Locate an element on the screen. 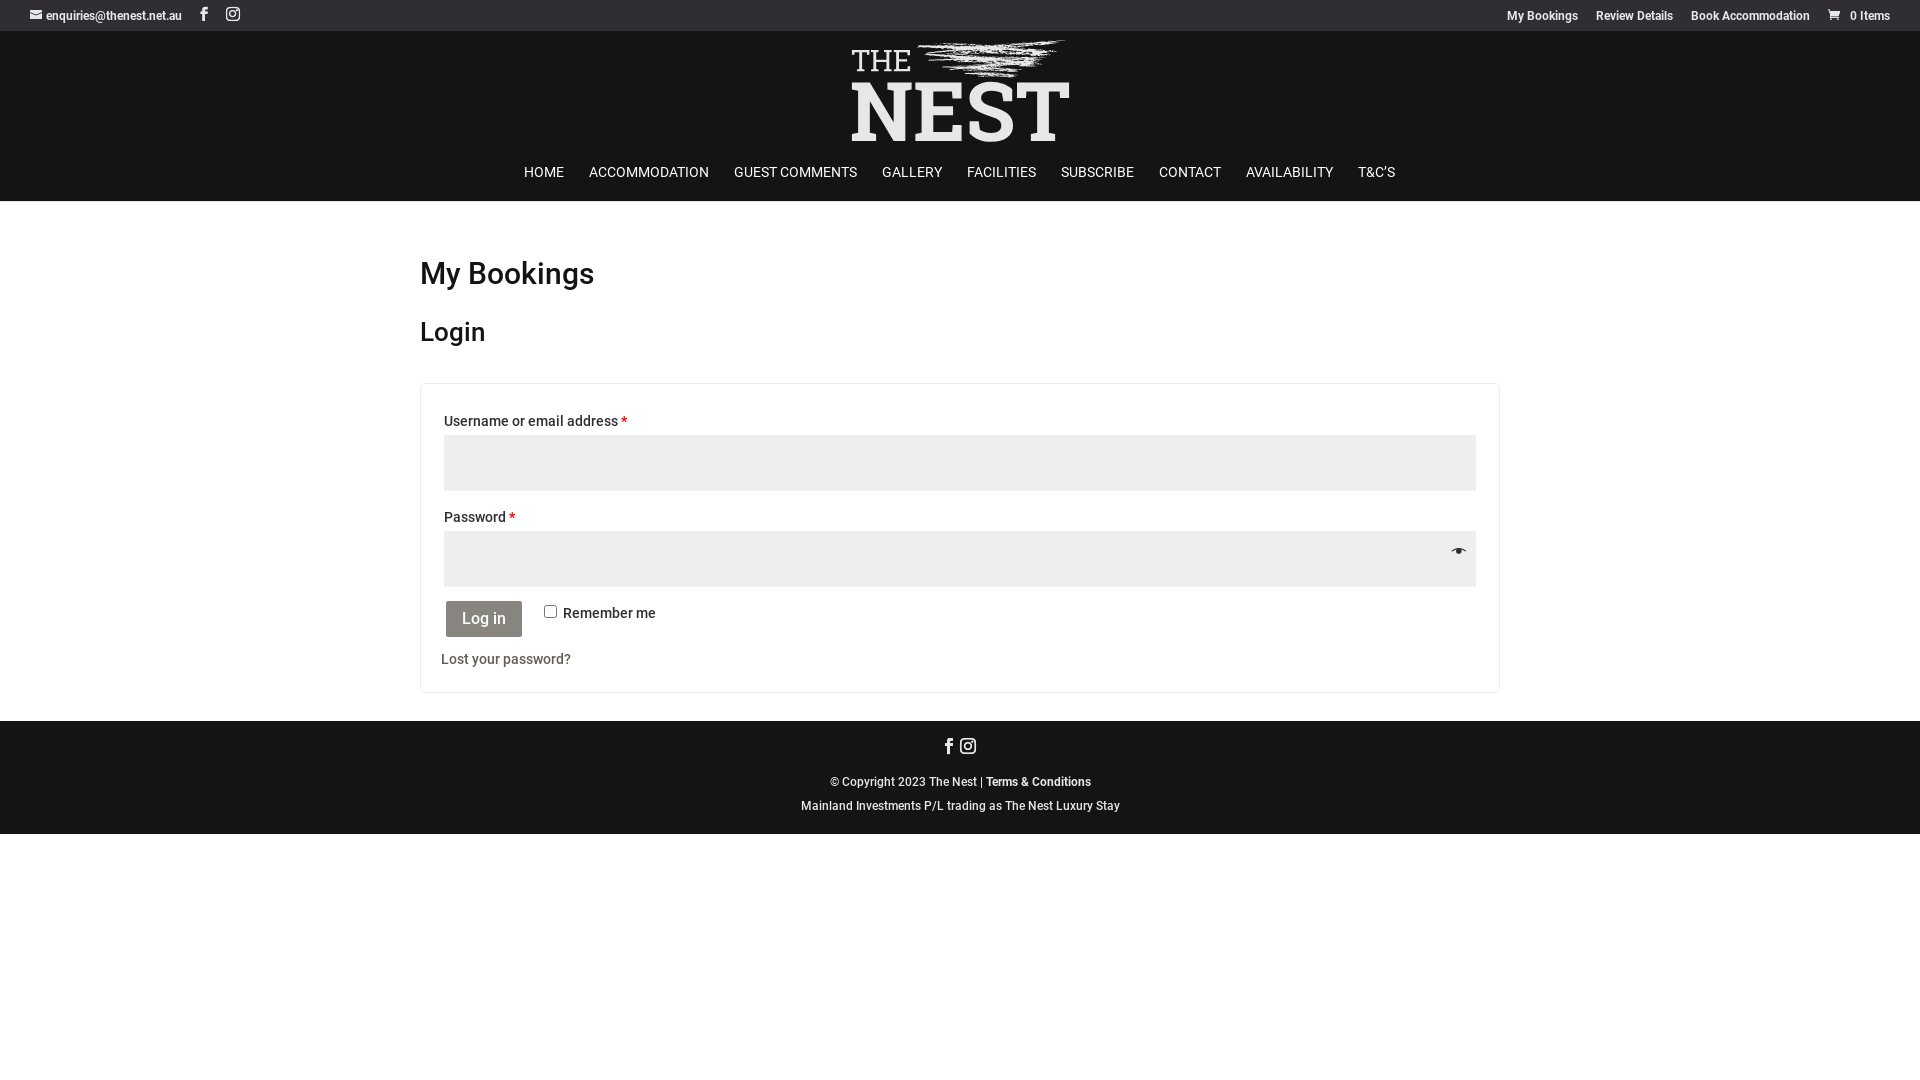  Book Accommodation is located at coordinates (1750, 20).